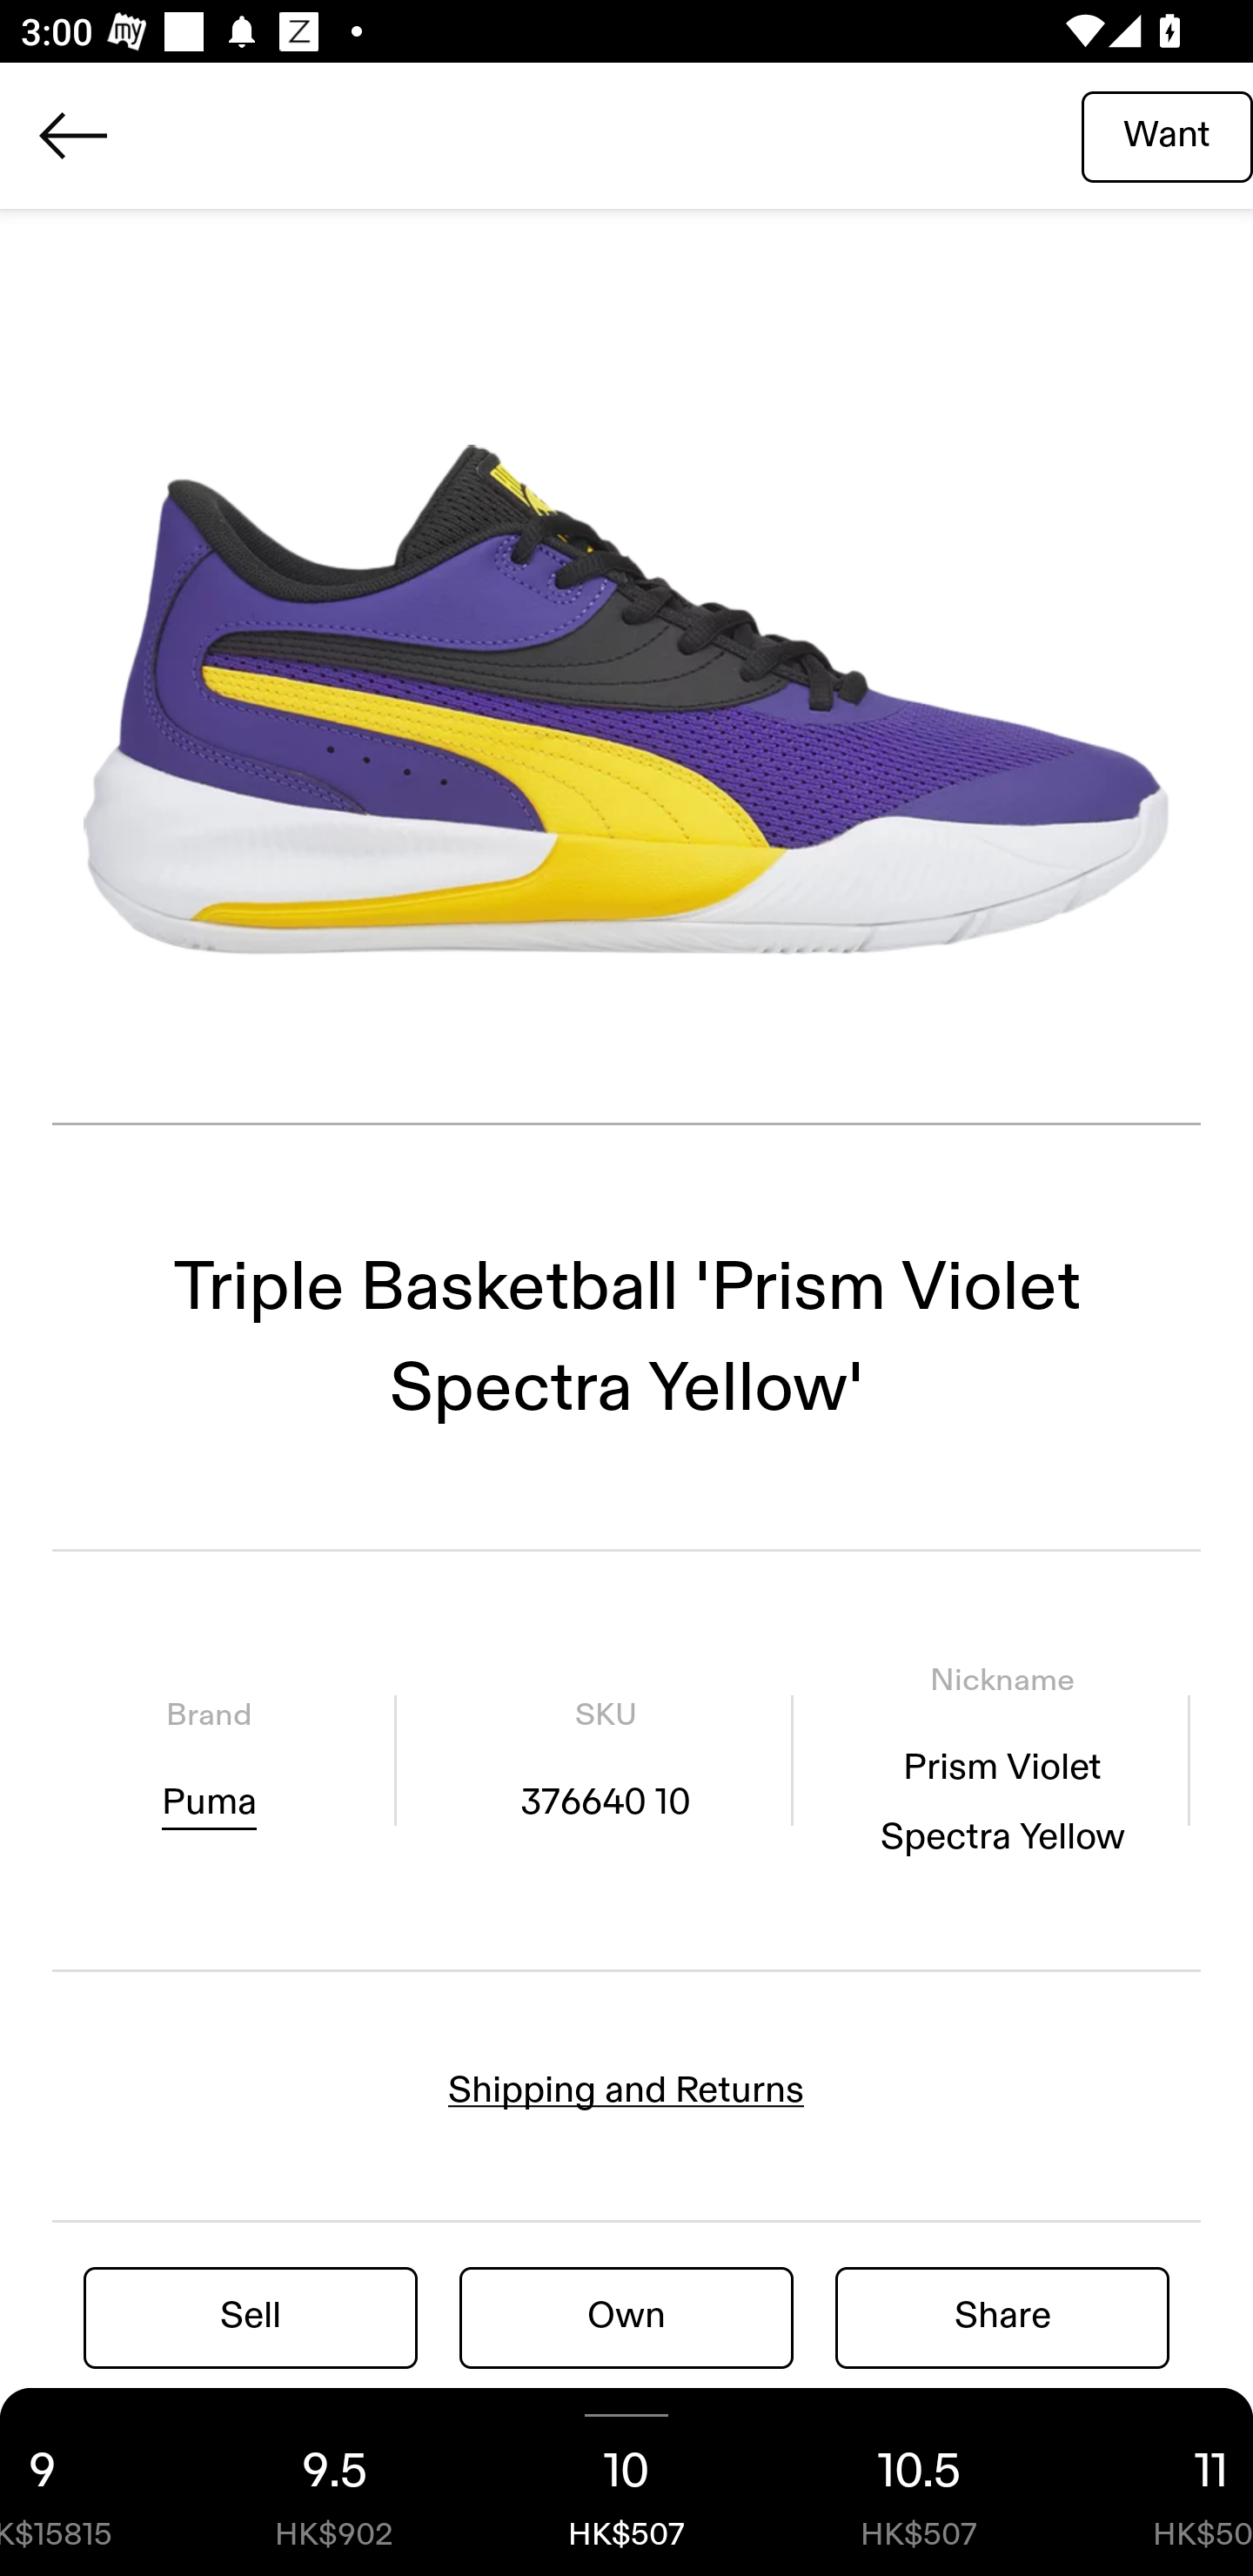  I want to click on 10.5 HK$507, so click(919, 2482).